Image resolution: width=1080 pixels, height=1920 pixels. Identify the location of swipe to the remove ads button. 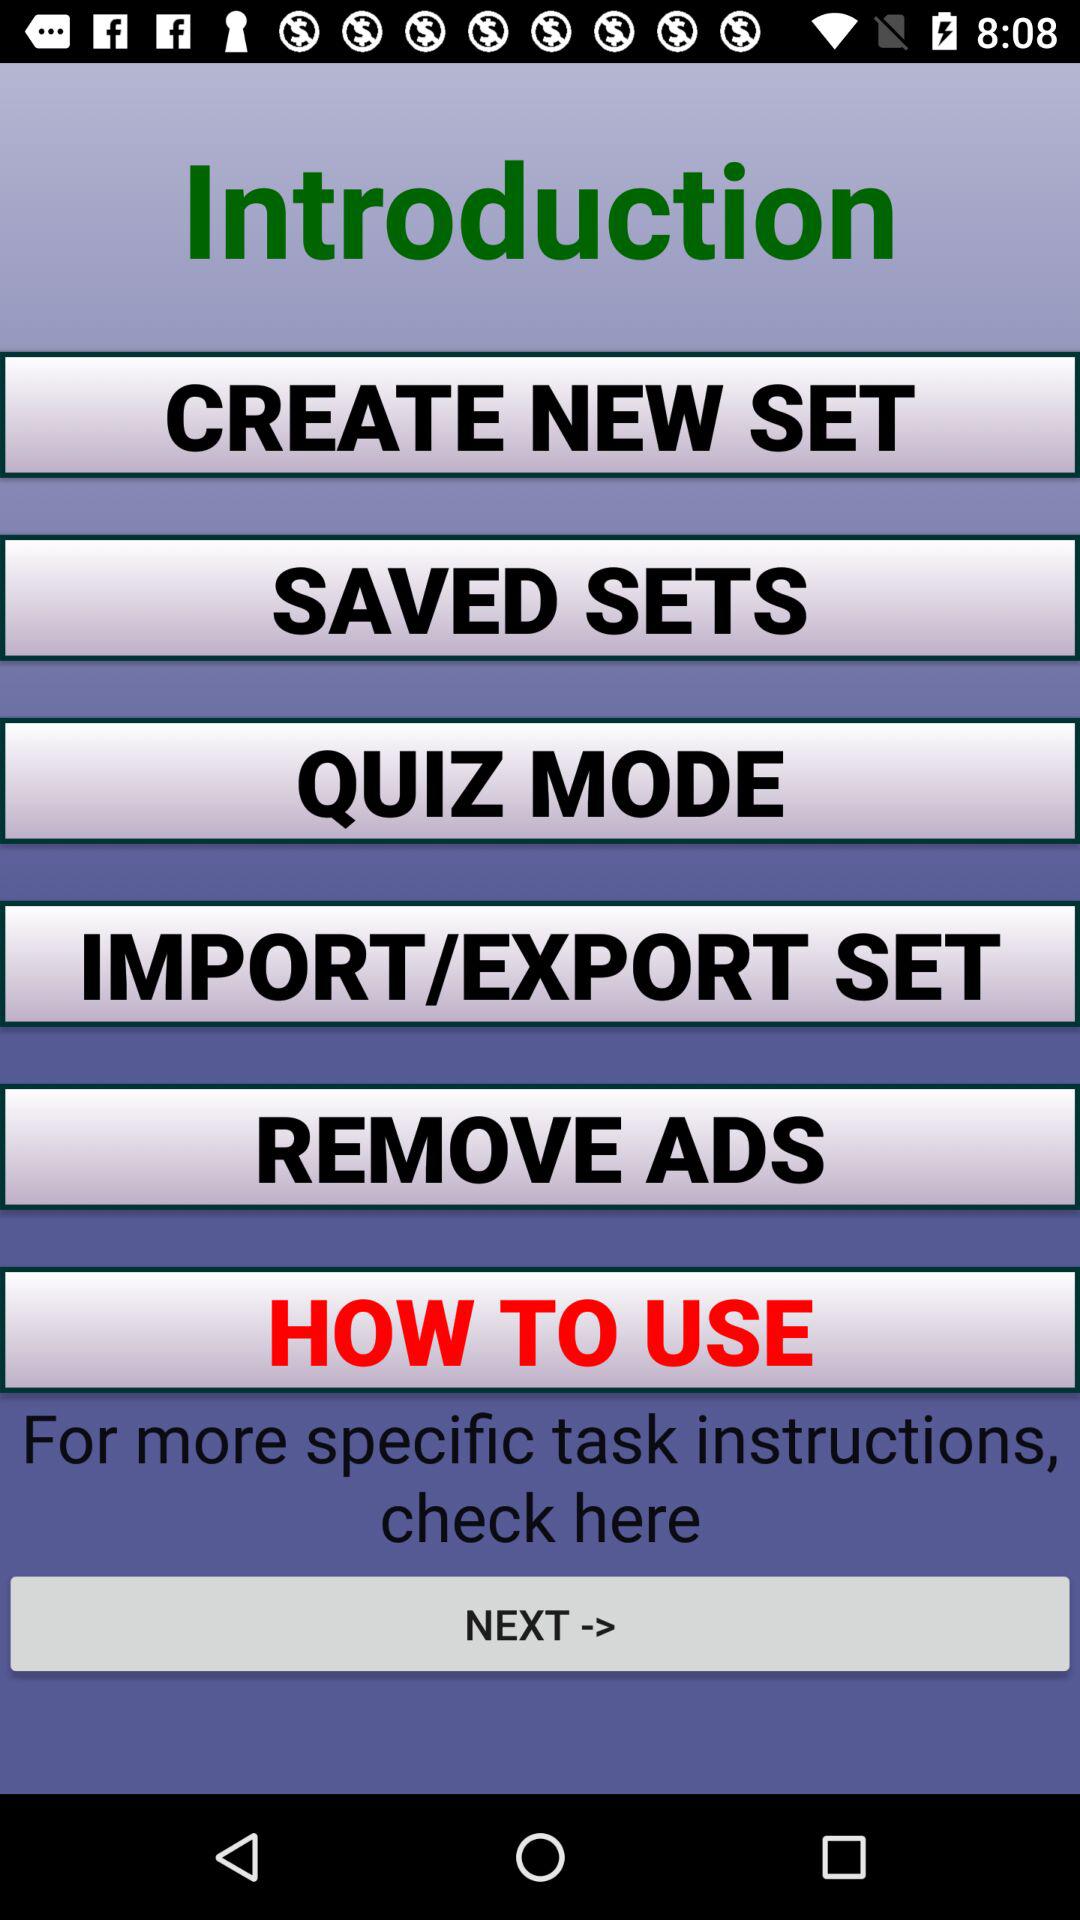
(540, 1146).